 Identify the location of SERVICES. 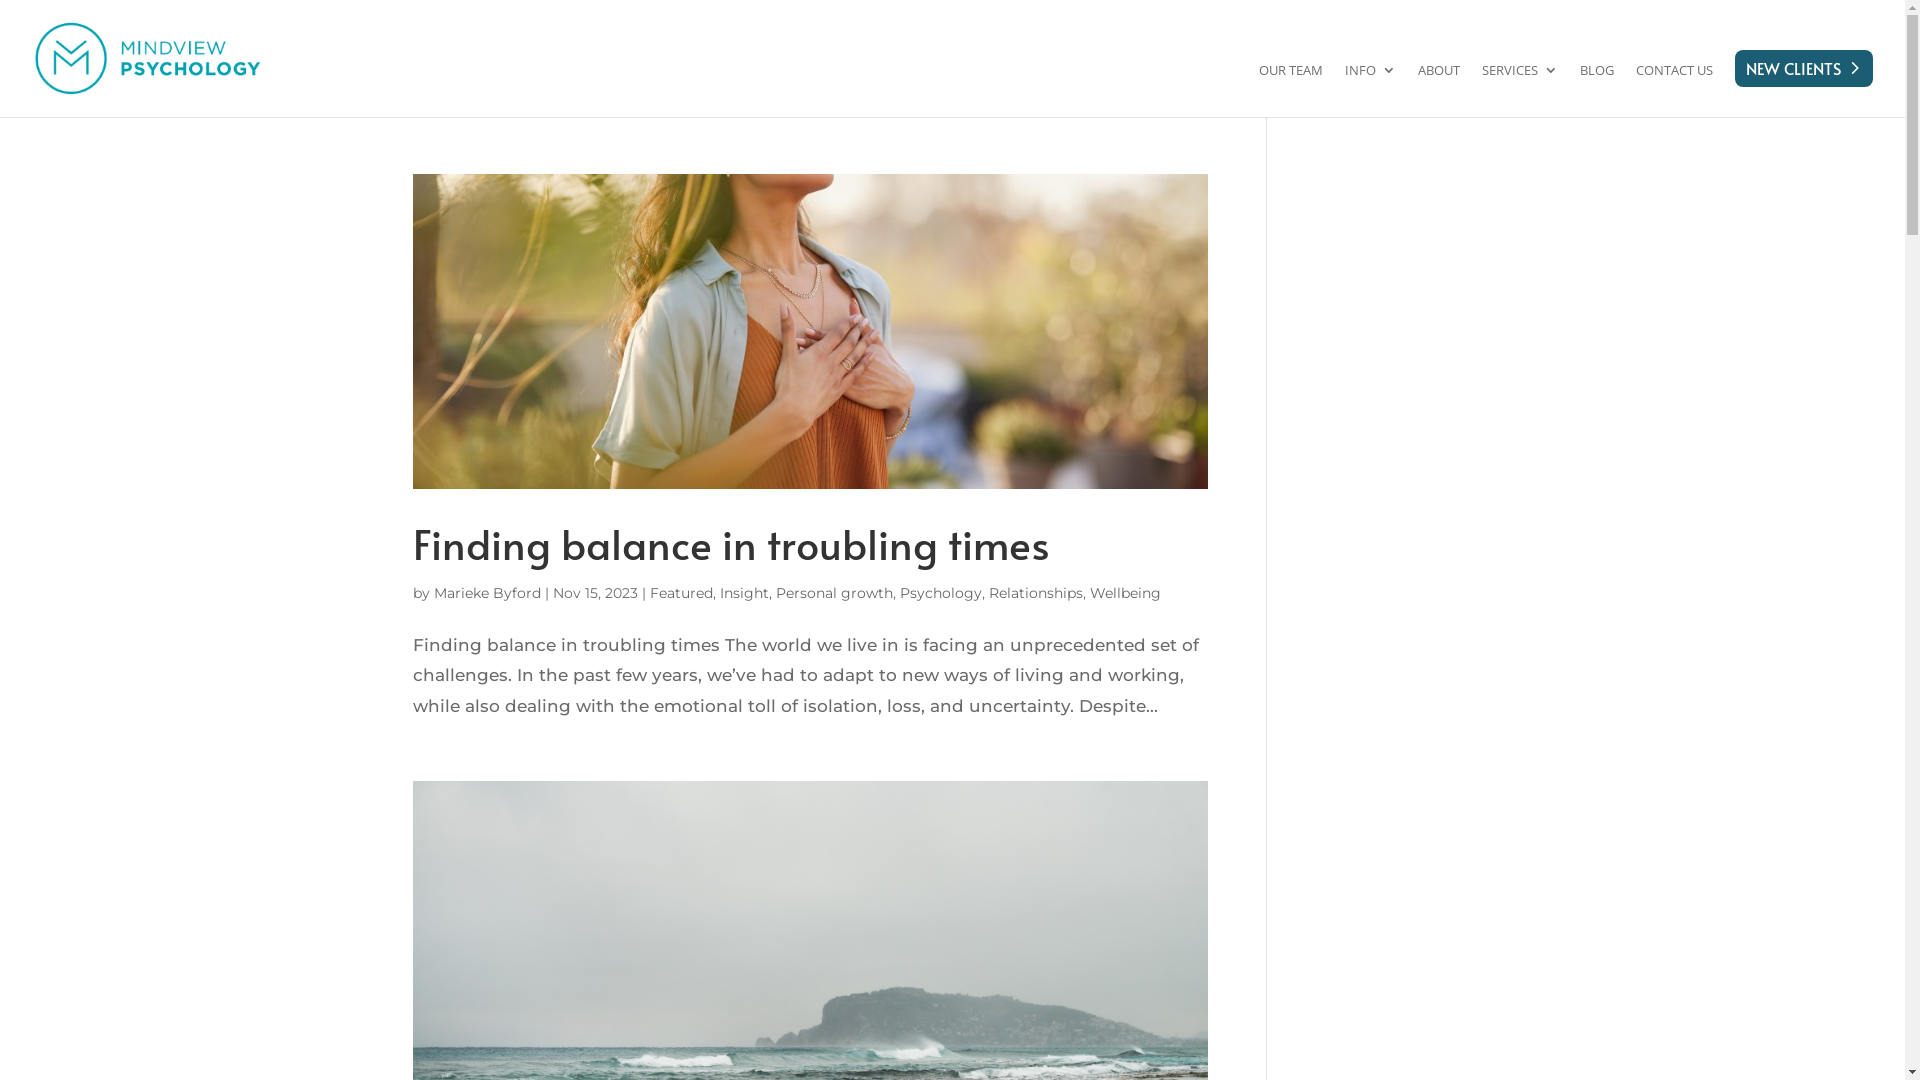
(1520, 85).